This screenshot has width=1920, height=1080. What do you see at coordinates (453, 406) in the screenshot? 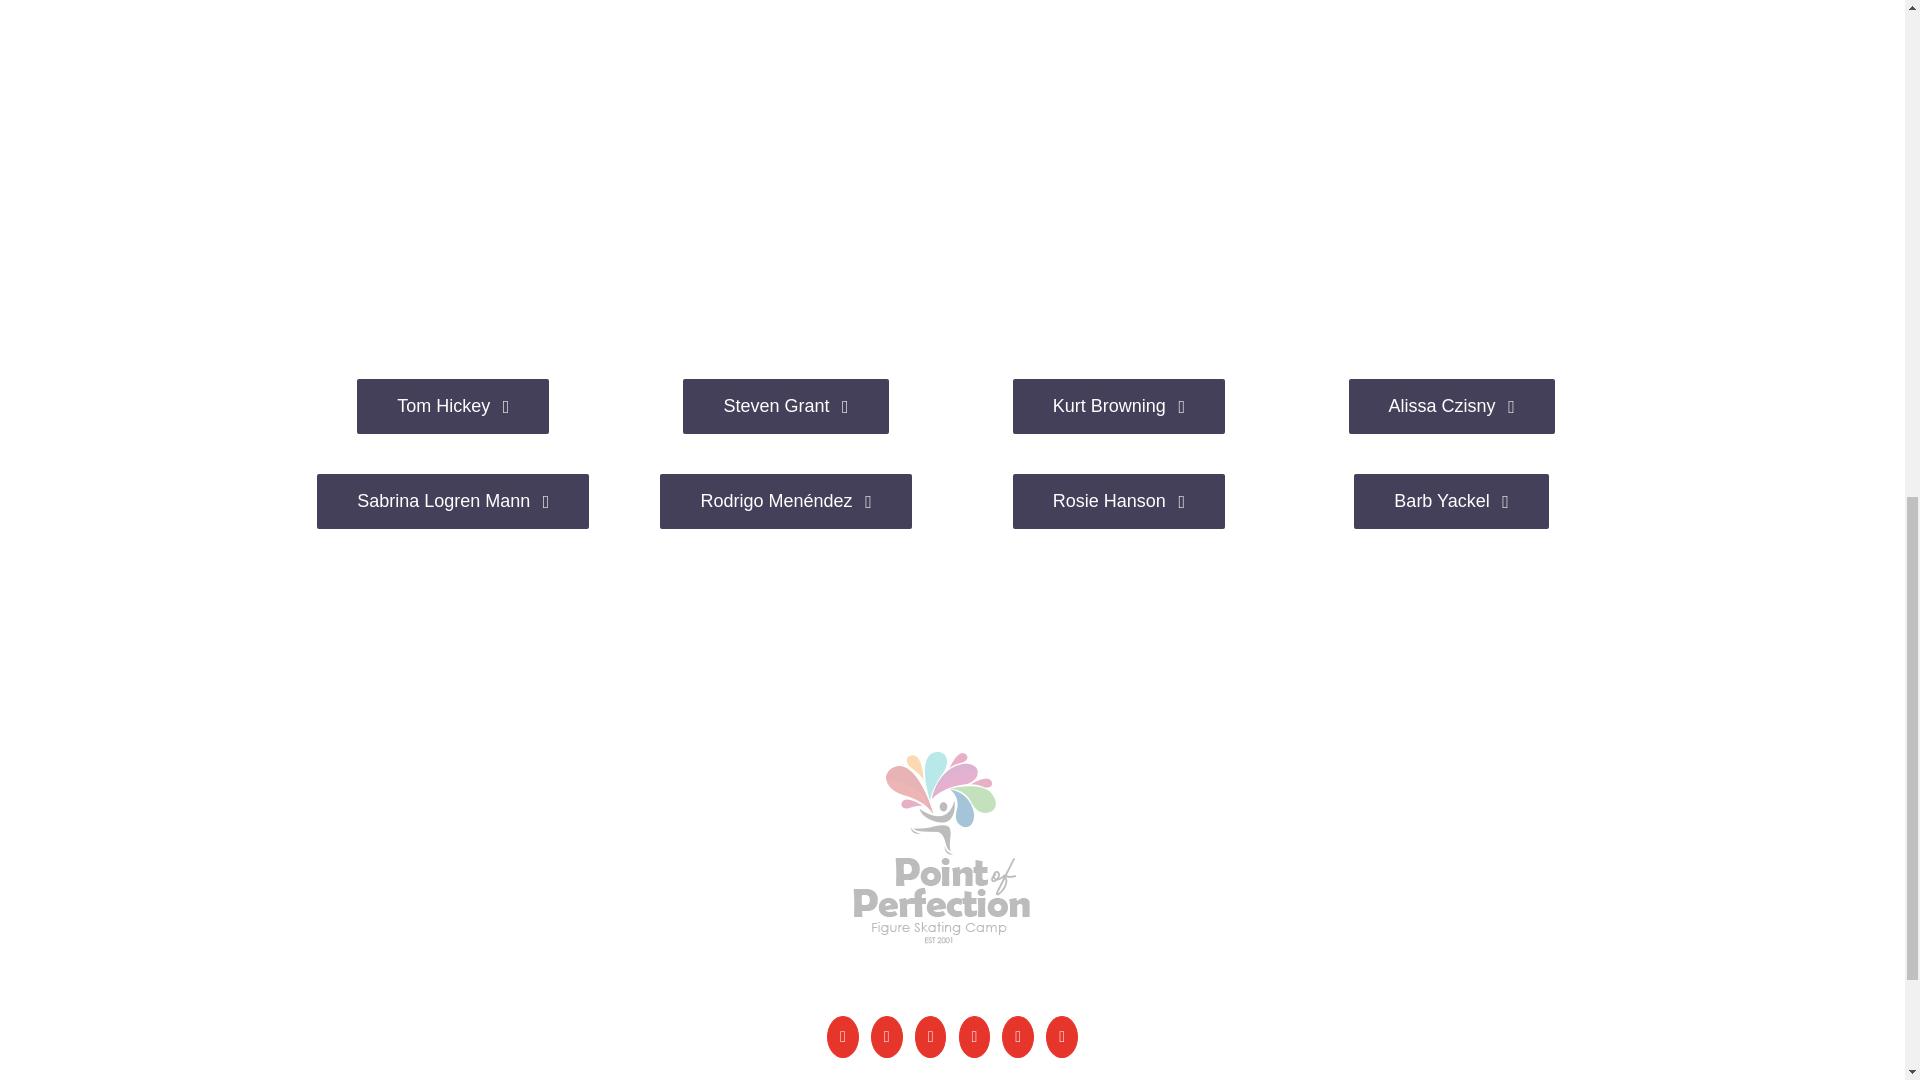
I see `Tom Hickey` at bounding box center [453, 406].